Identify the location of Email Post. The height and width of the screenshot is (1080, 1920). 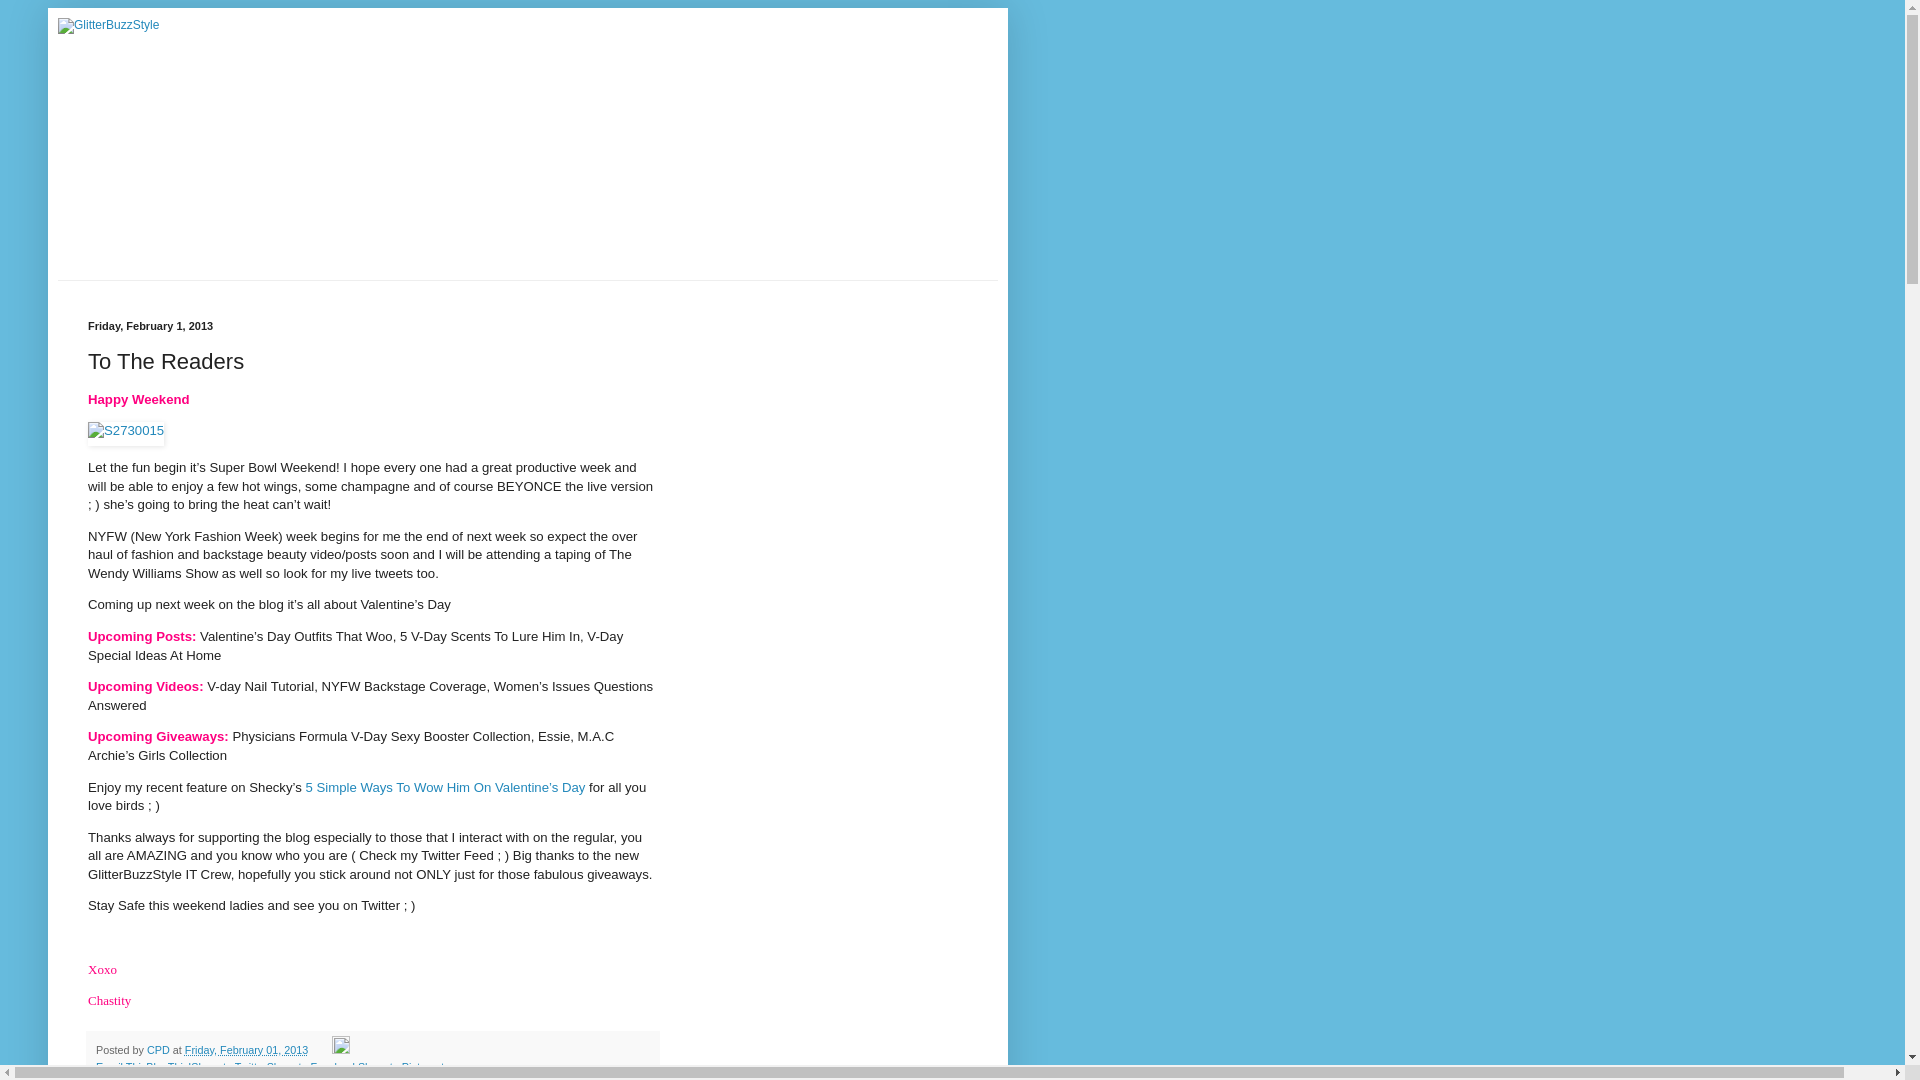
(322, 1050).